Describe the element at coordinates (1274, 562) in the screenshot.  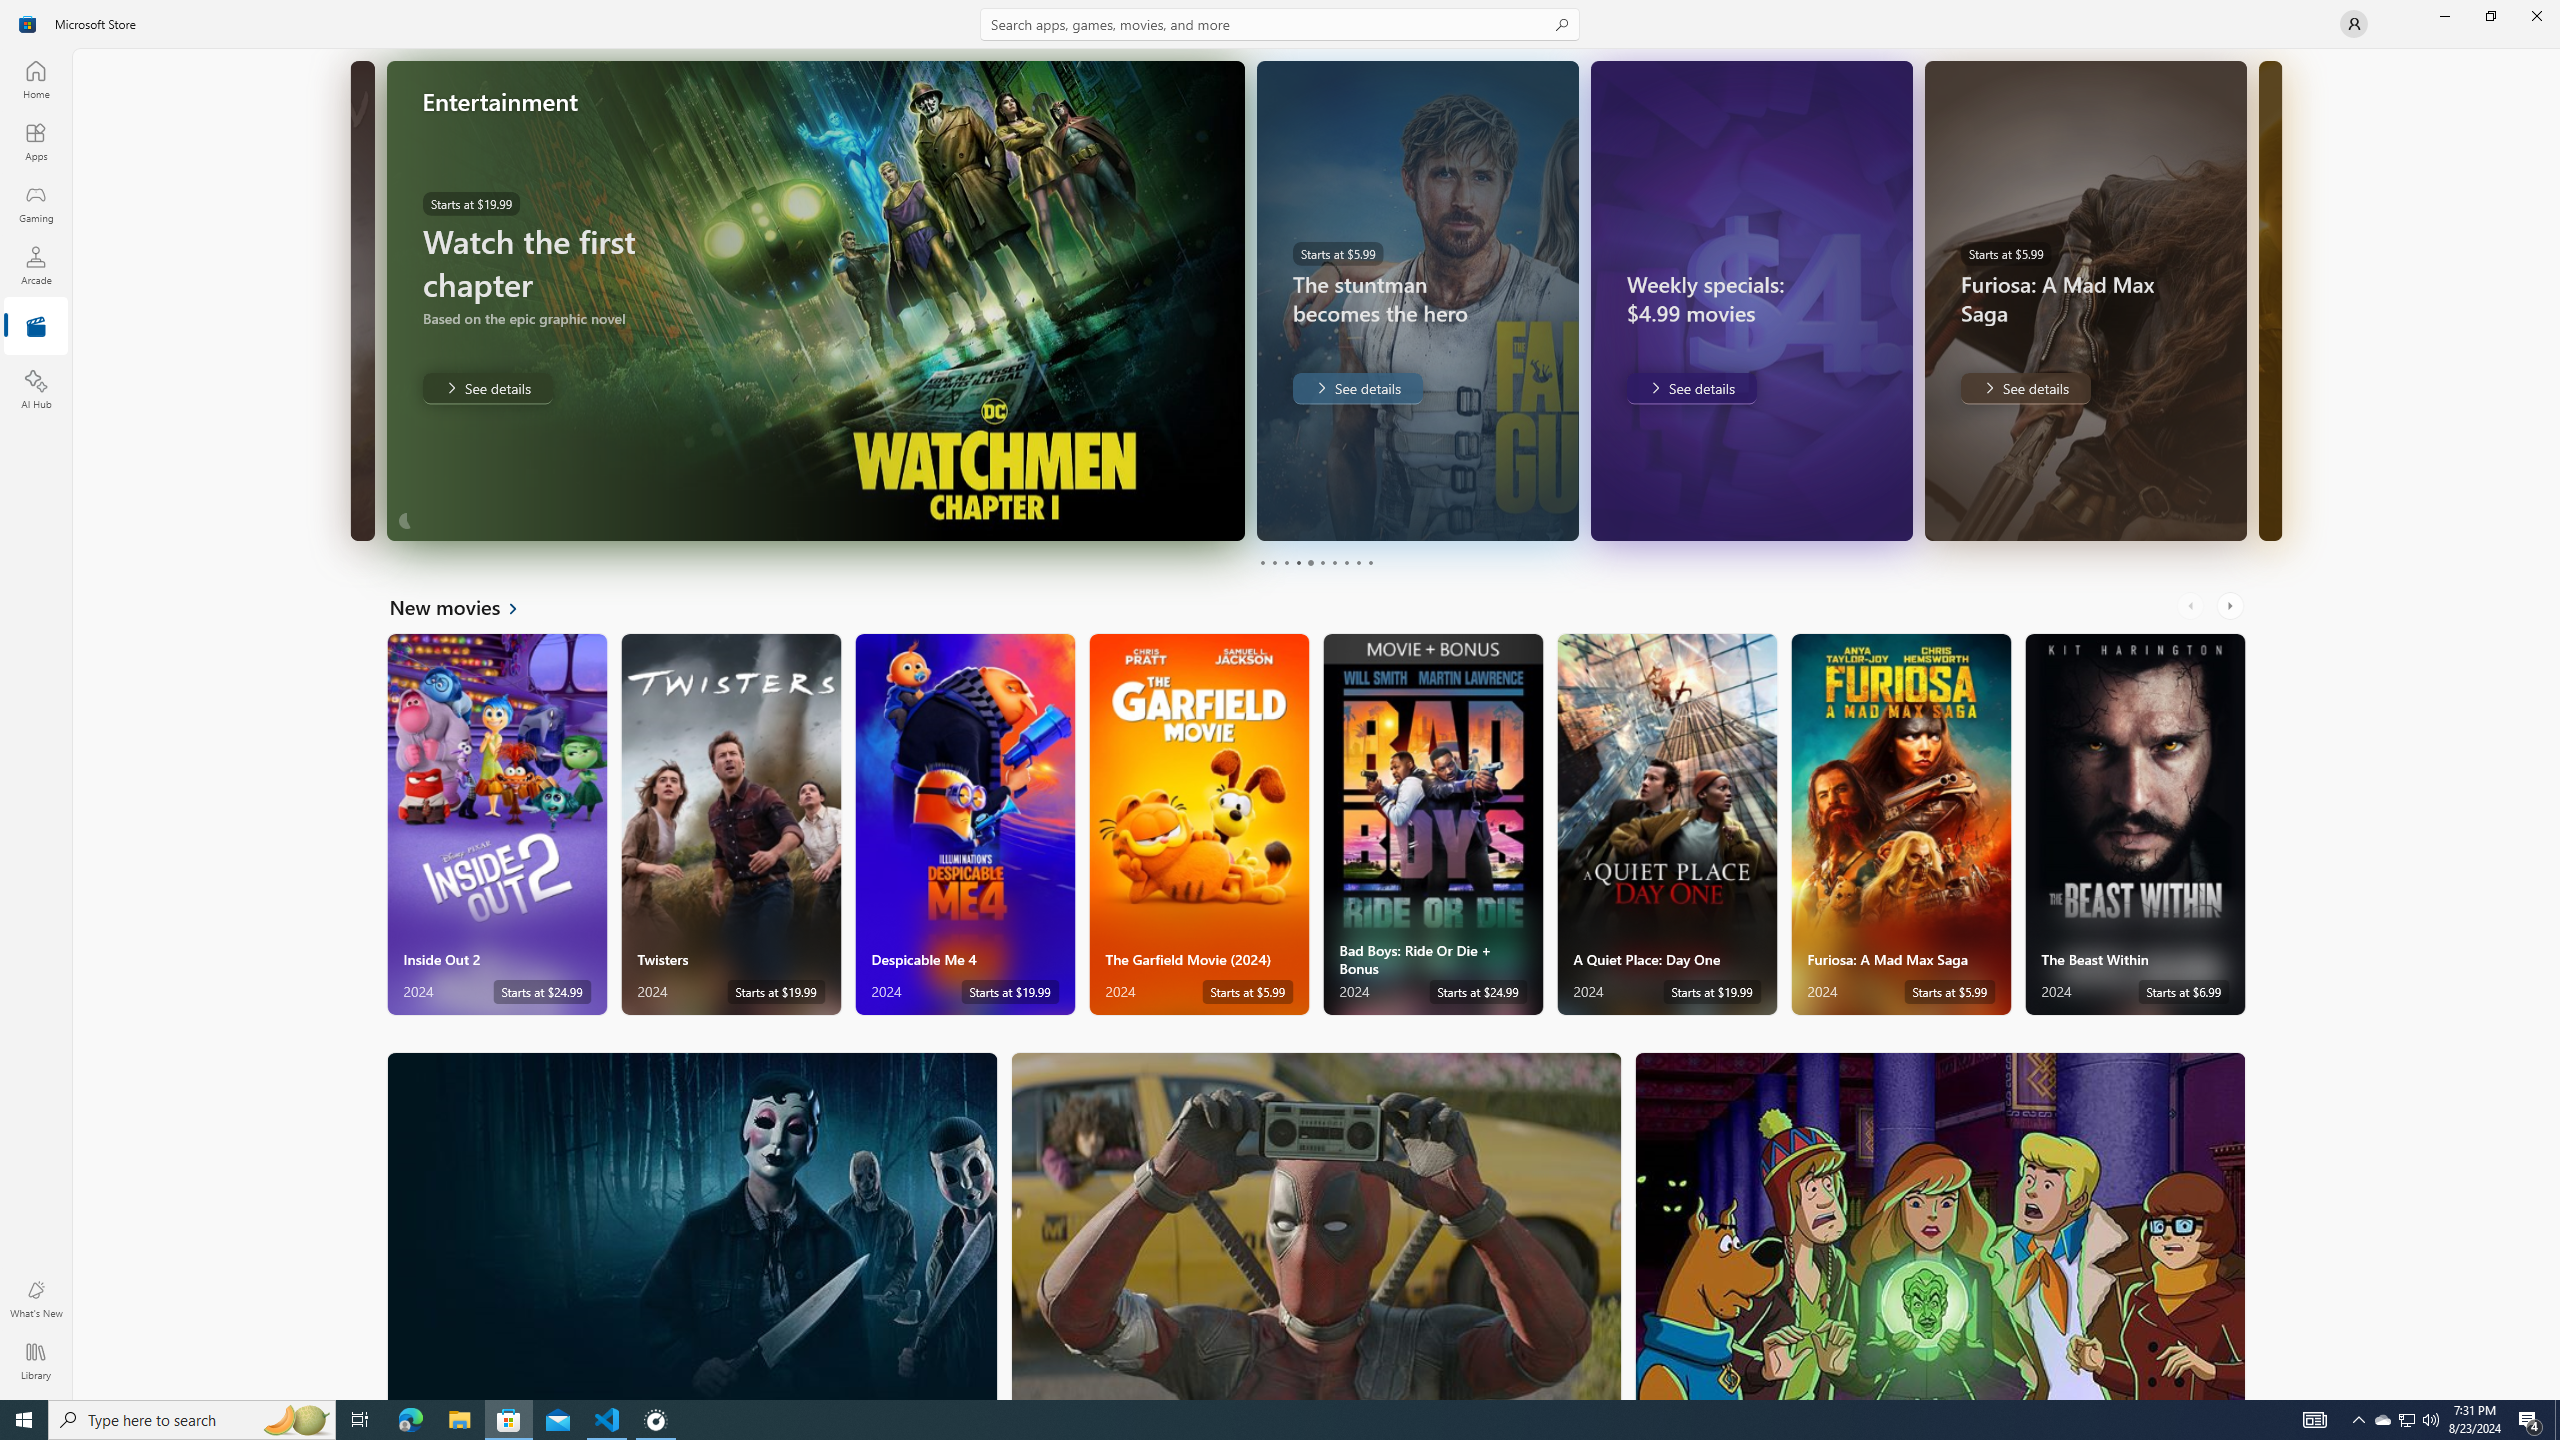
I see `Page 2` at that location.